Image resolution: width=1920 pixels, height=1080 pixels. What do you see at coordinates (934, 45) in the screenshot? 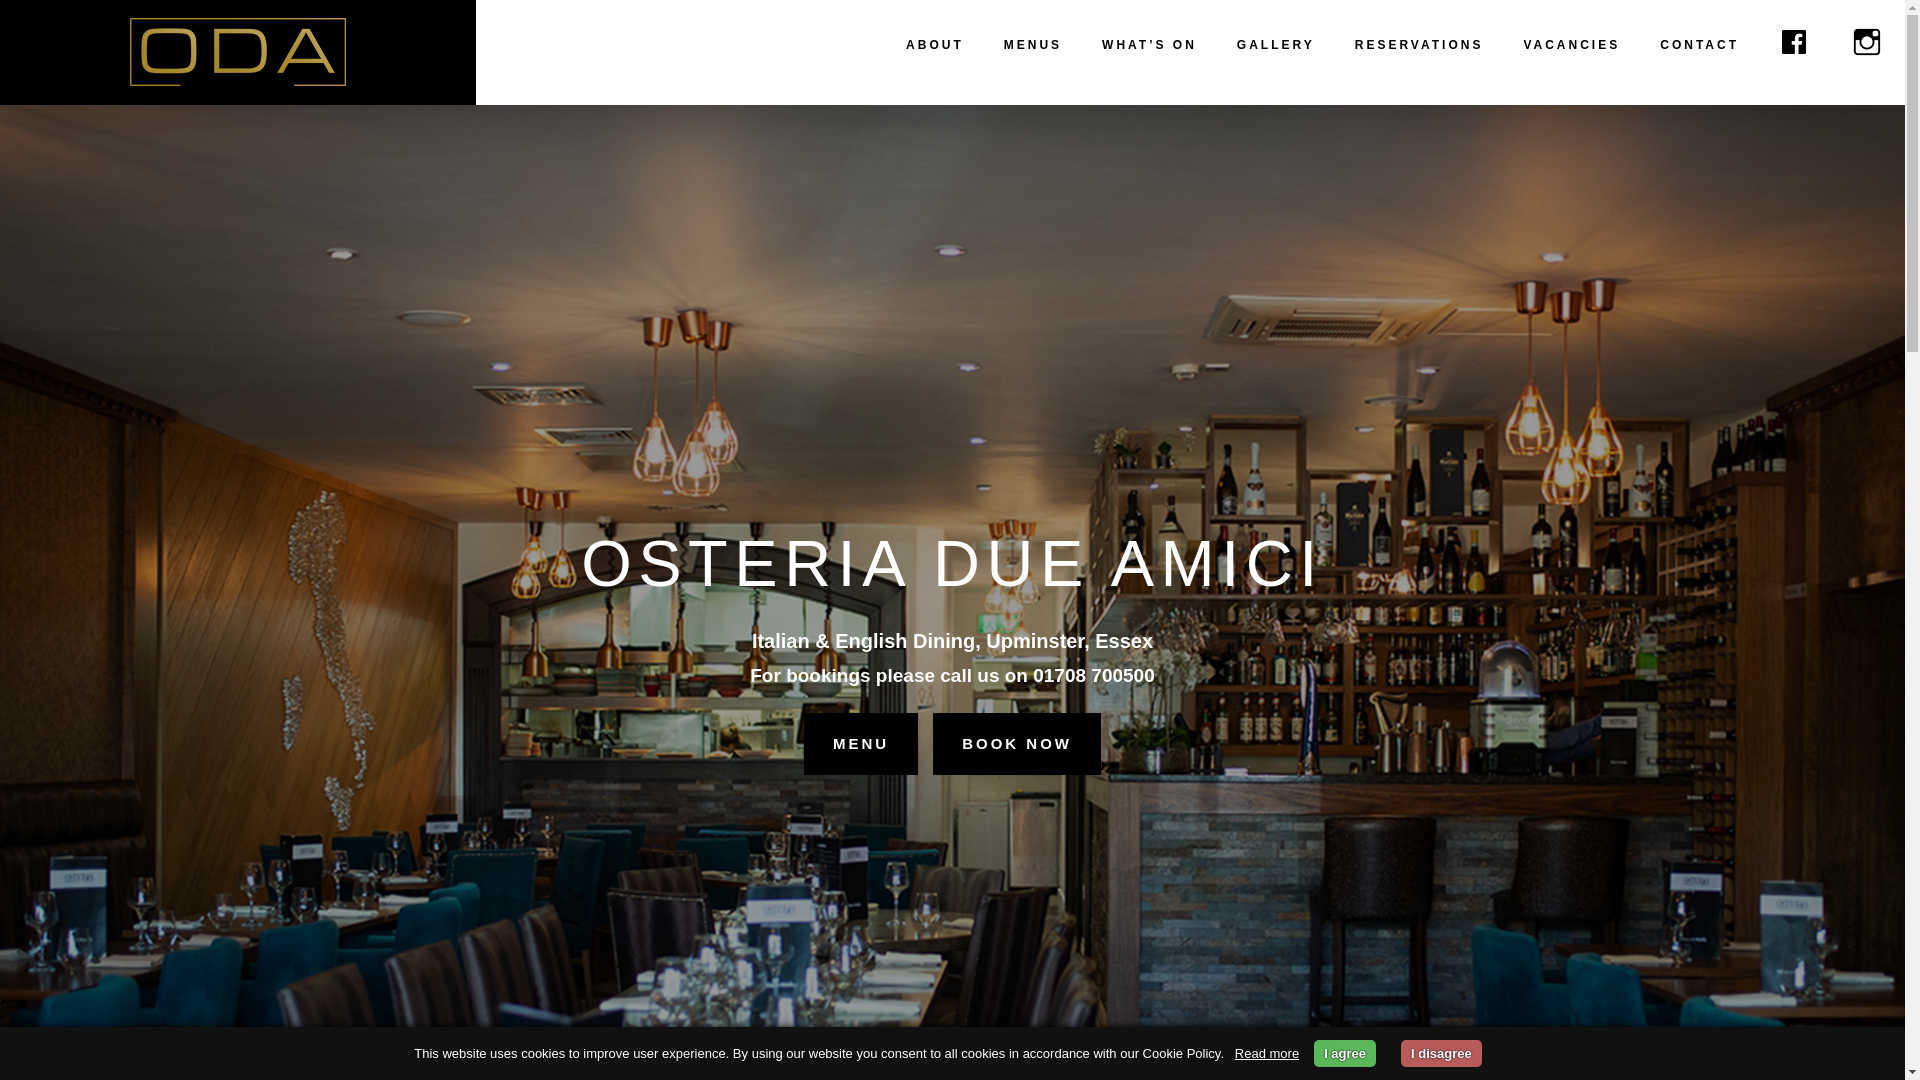
I see `ABOUT` at bounding box center [934, 45].